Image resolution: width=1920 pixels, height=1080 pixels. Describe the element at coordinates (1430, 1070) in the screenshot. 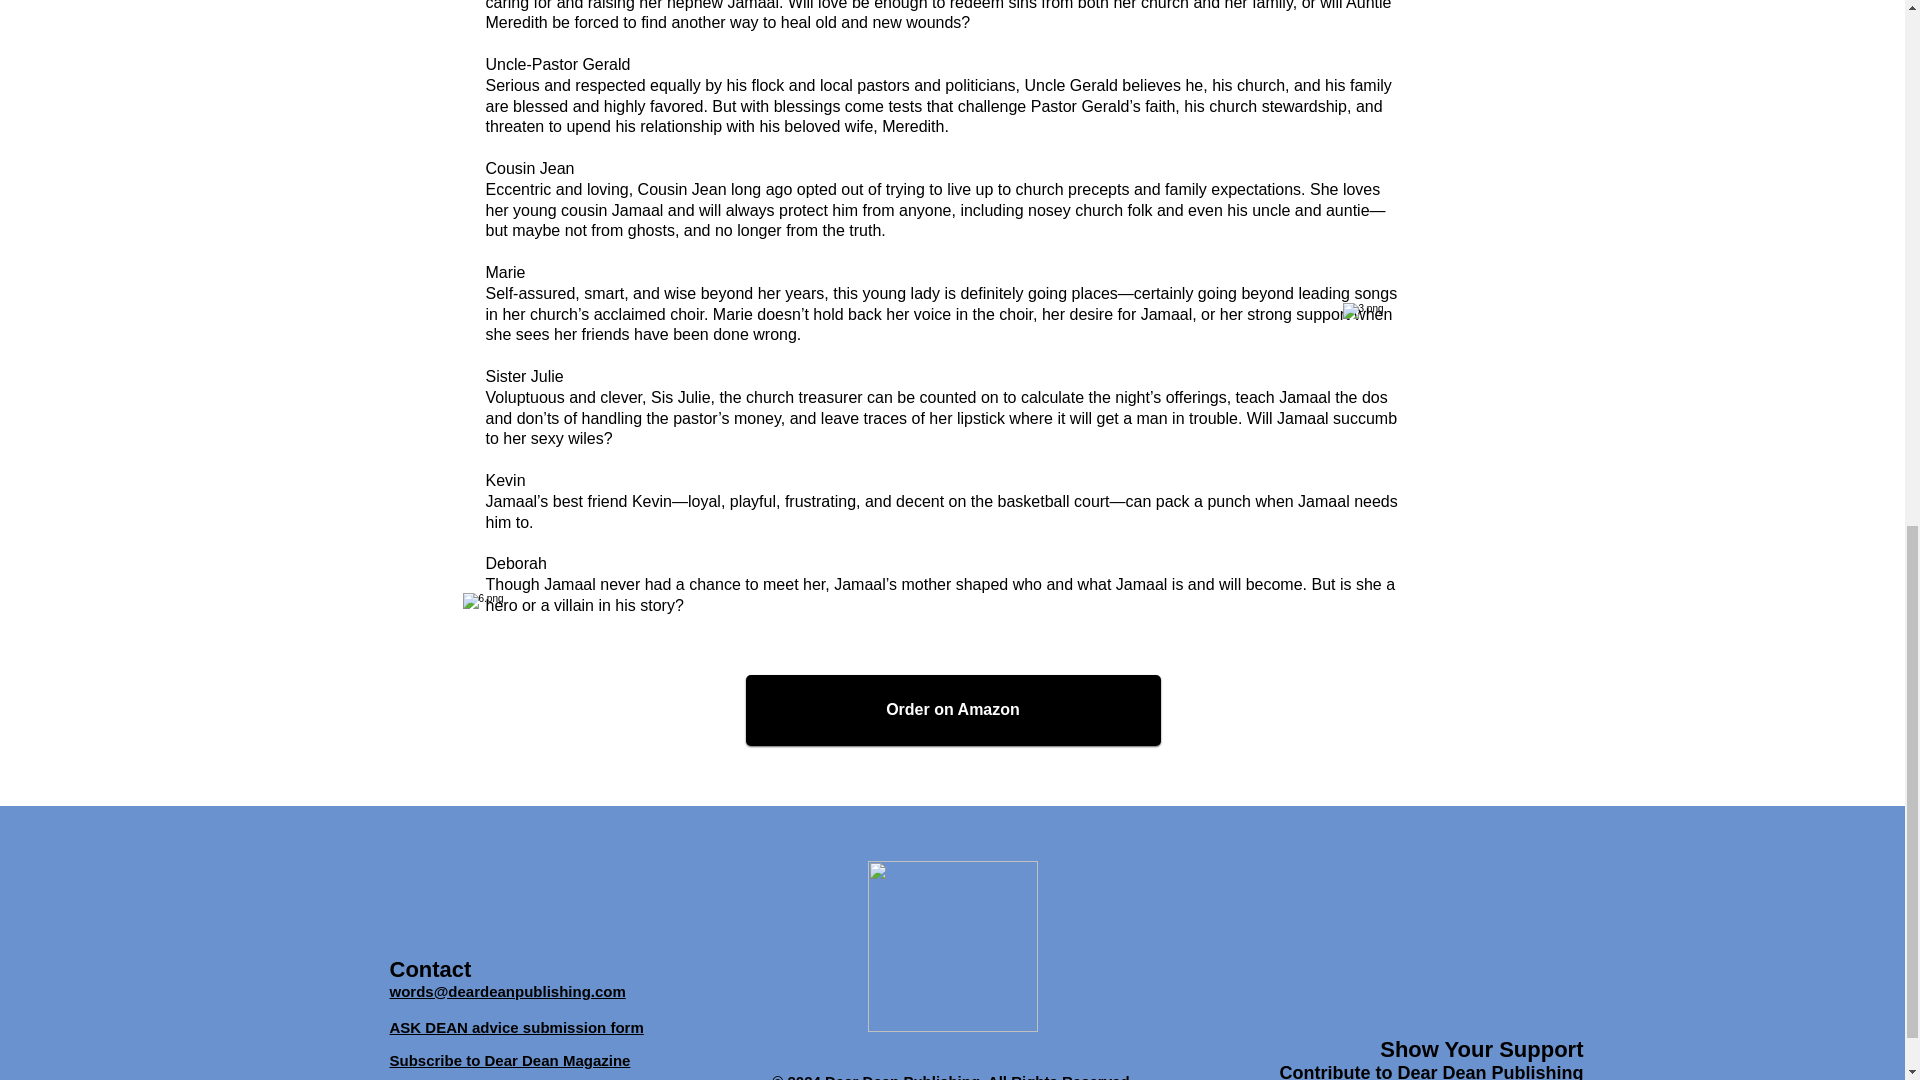

I see `Contribute to Dear Dean Publishing` at that location.